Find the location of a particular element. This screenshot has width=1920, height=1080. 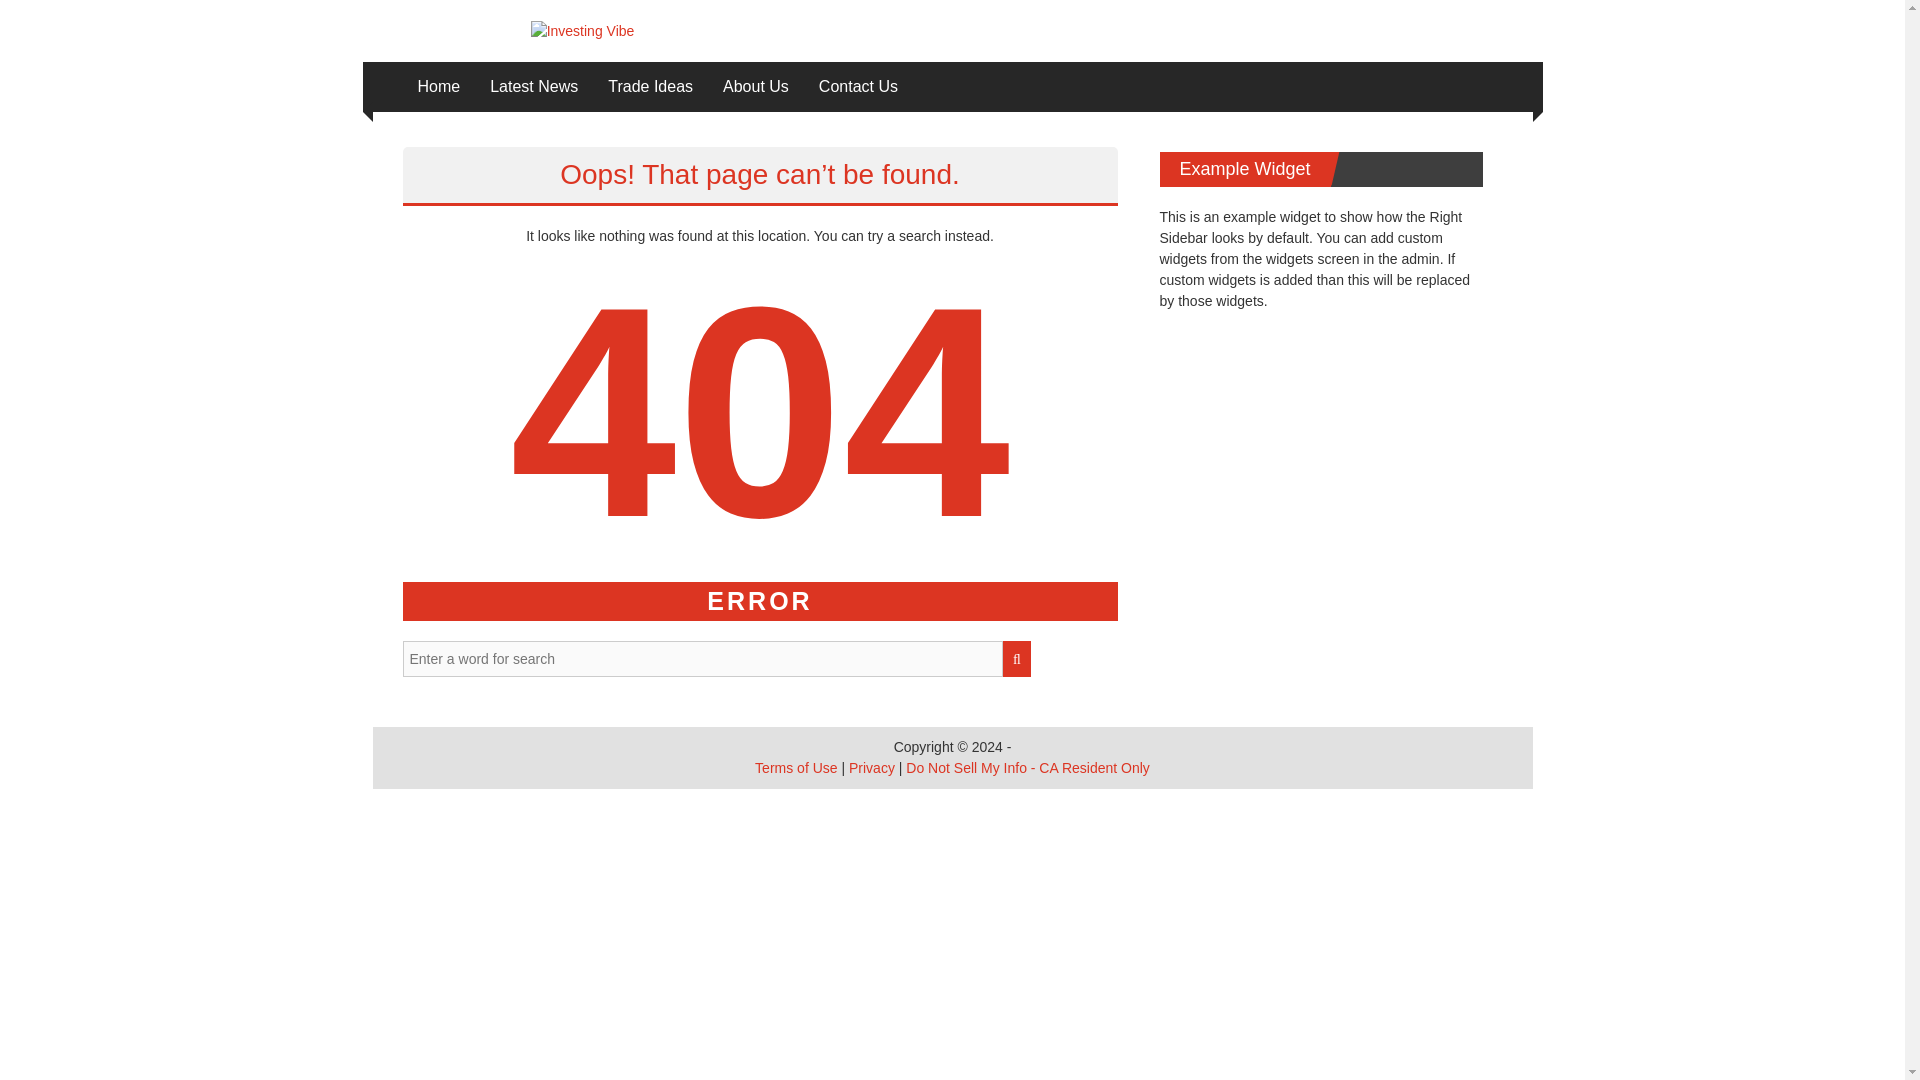

Terms of Use is located at coordinates (796, 768).